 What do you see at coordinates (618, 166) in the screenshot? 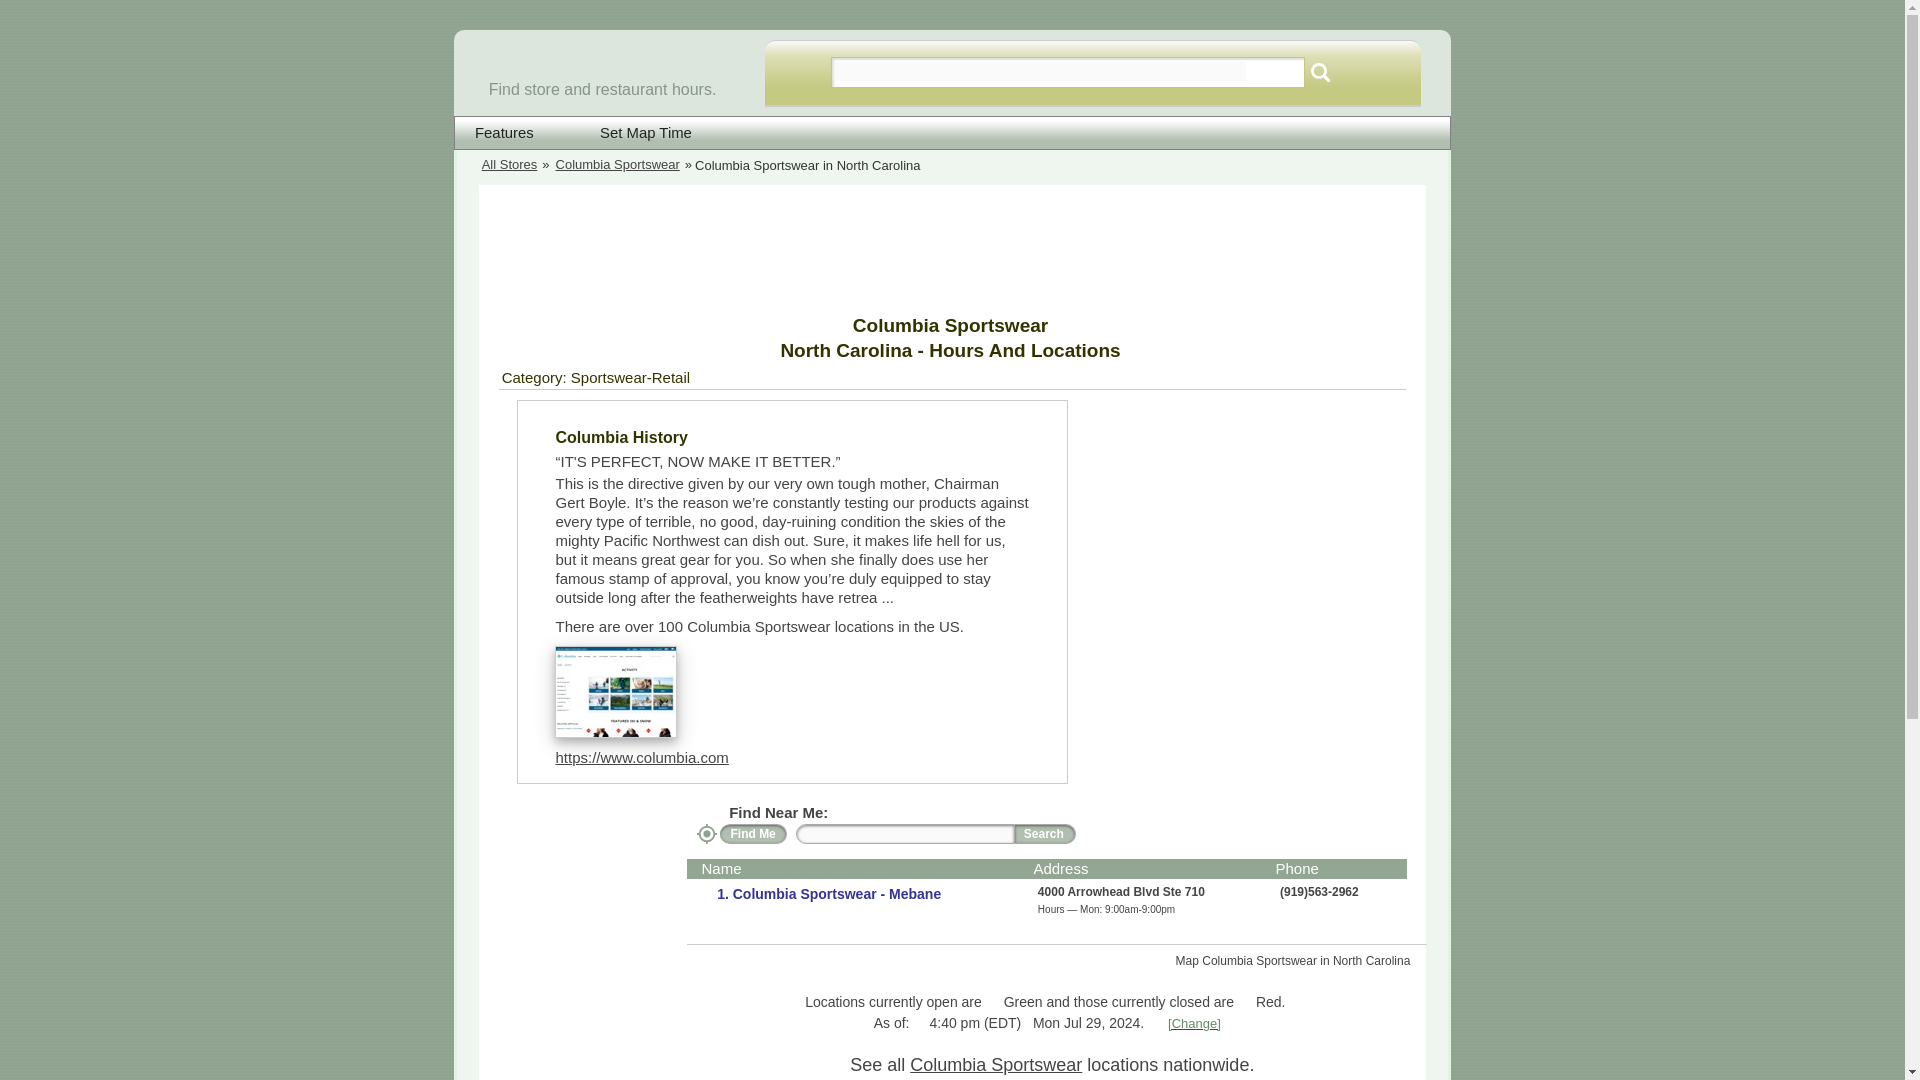
I see `Columbia Sportswear` at bounding box center [618, 166].